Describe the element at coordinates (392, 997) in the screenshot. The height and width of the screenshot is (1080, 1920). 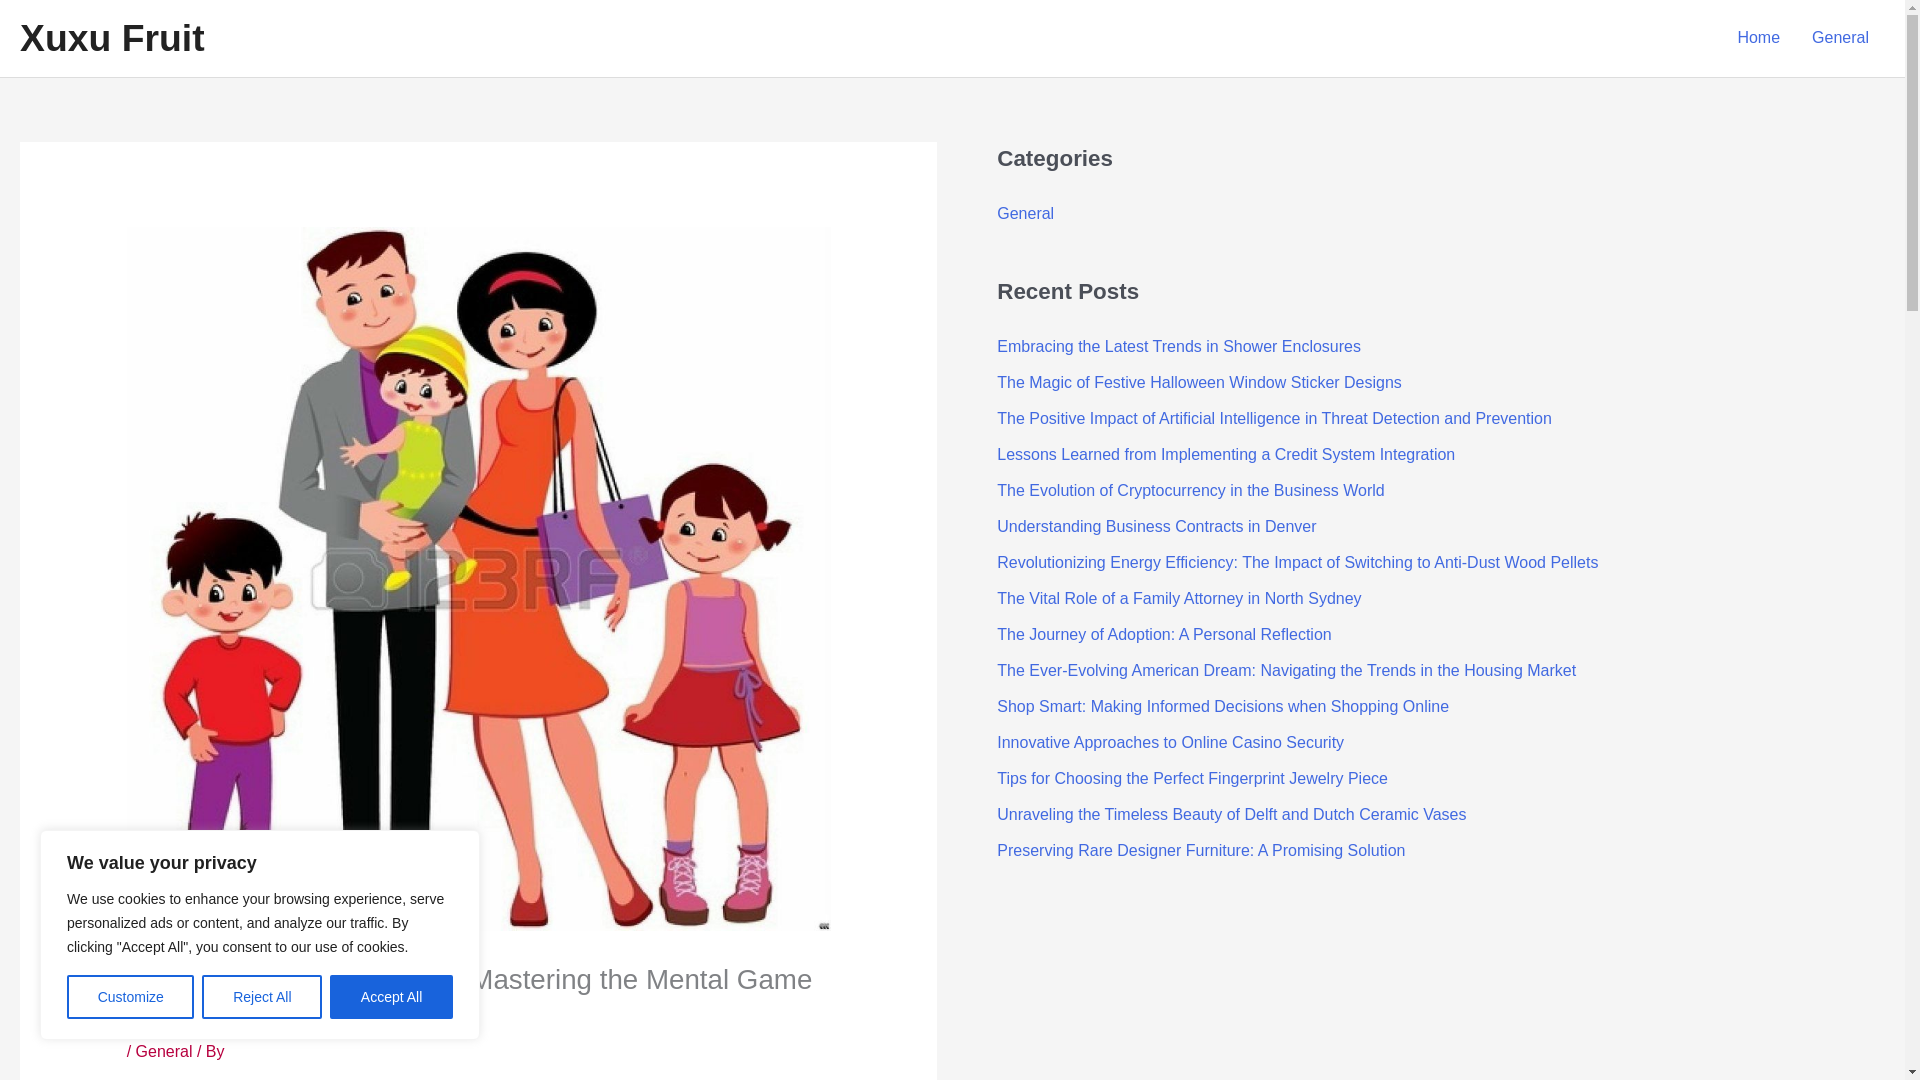
I see `Accept All` at that location.